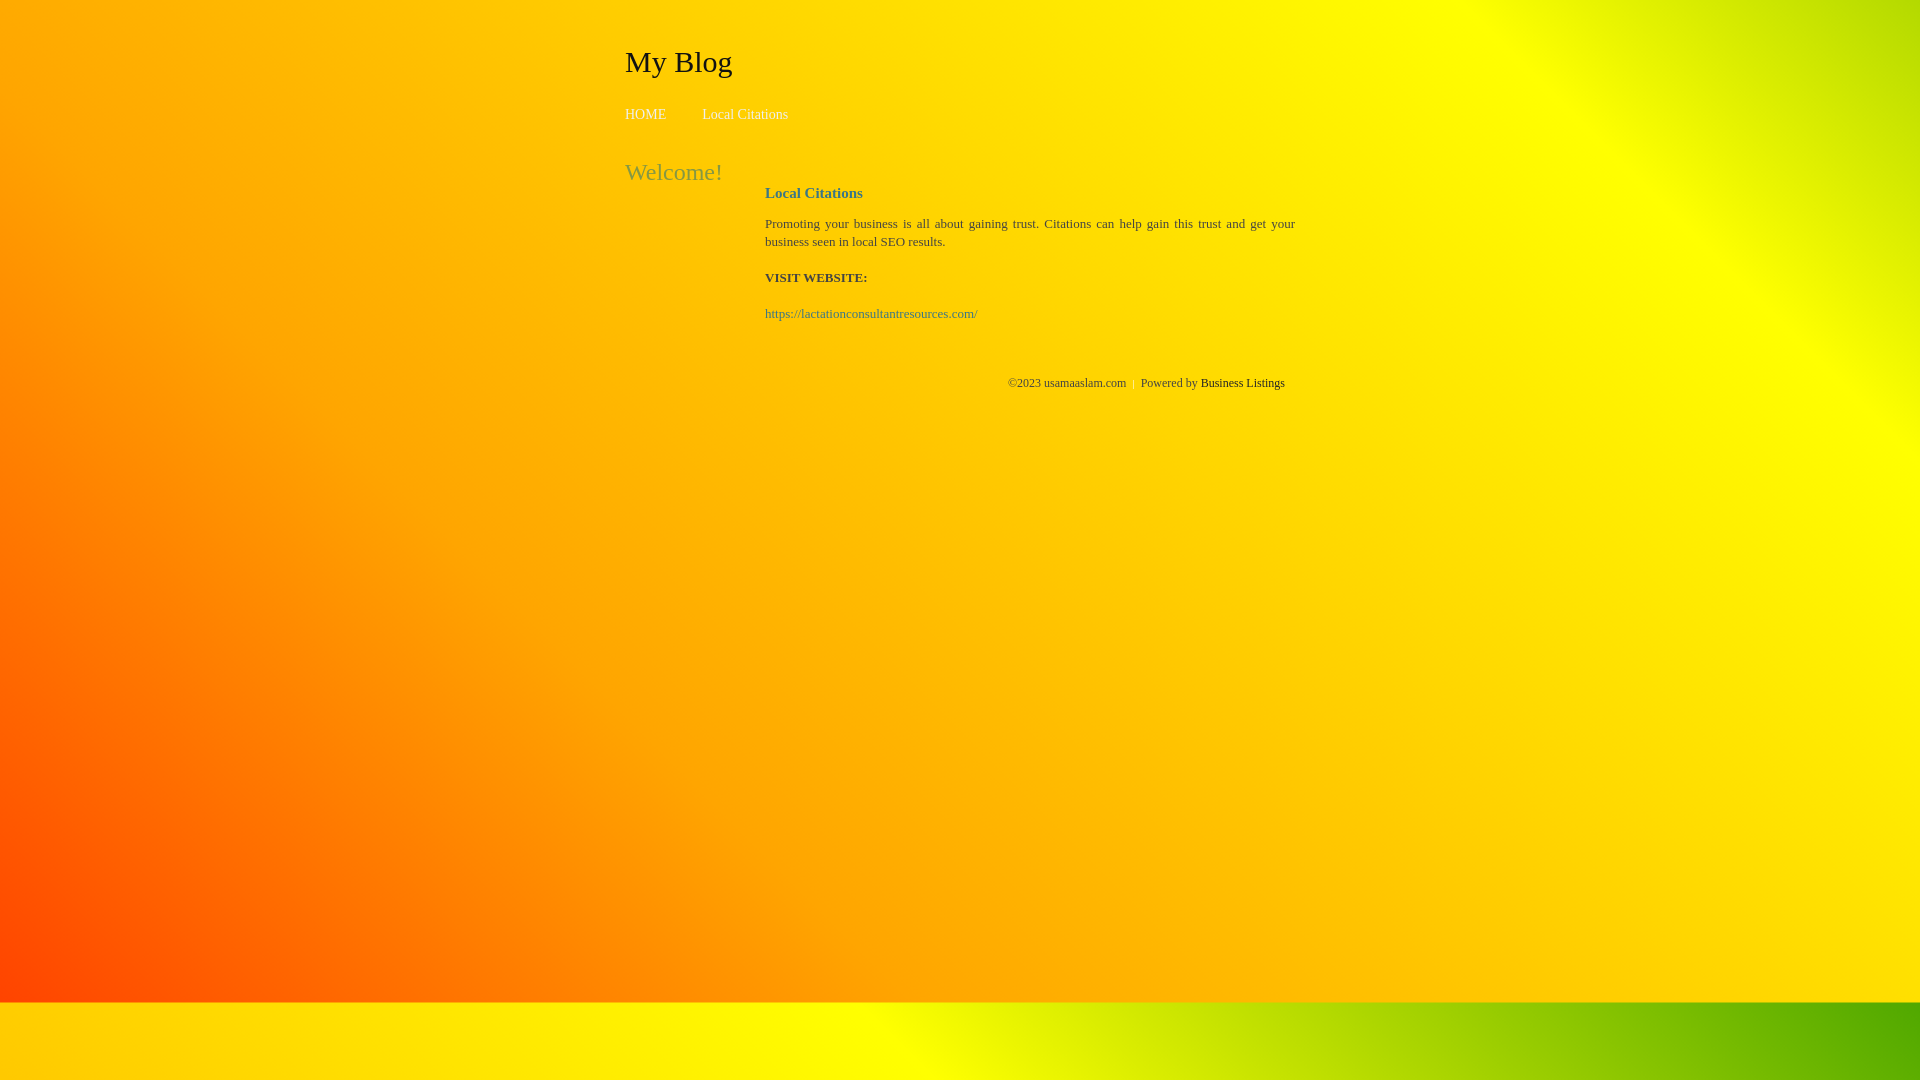  Describe the element at coordinates (1243, 383) in the screenshot. I see `Business Listings` at that location.